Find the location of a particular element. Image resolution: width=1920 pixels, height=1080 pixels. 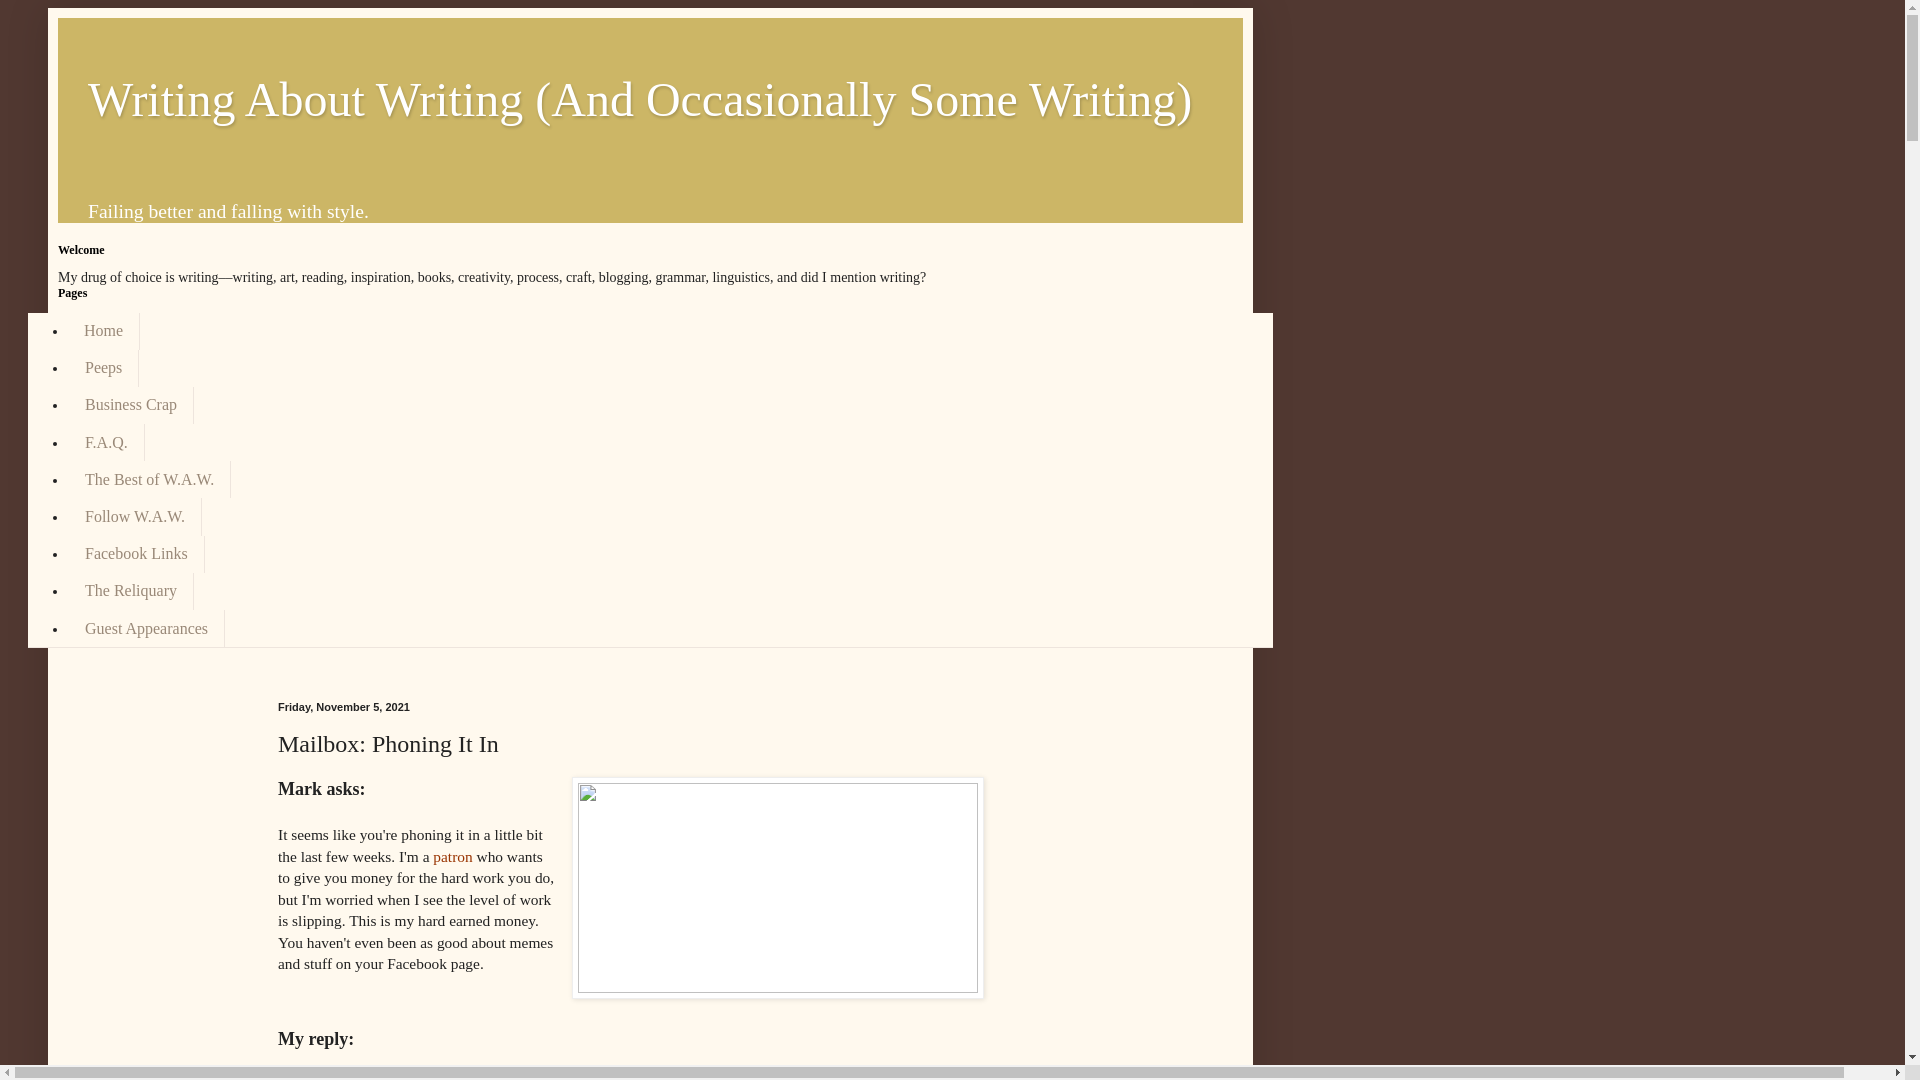

Peeps is located at coordinates (102, 368).